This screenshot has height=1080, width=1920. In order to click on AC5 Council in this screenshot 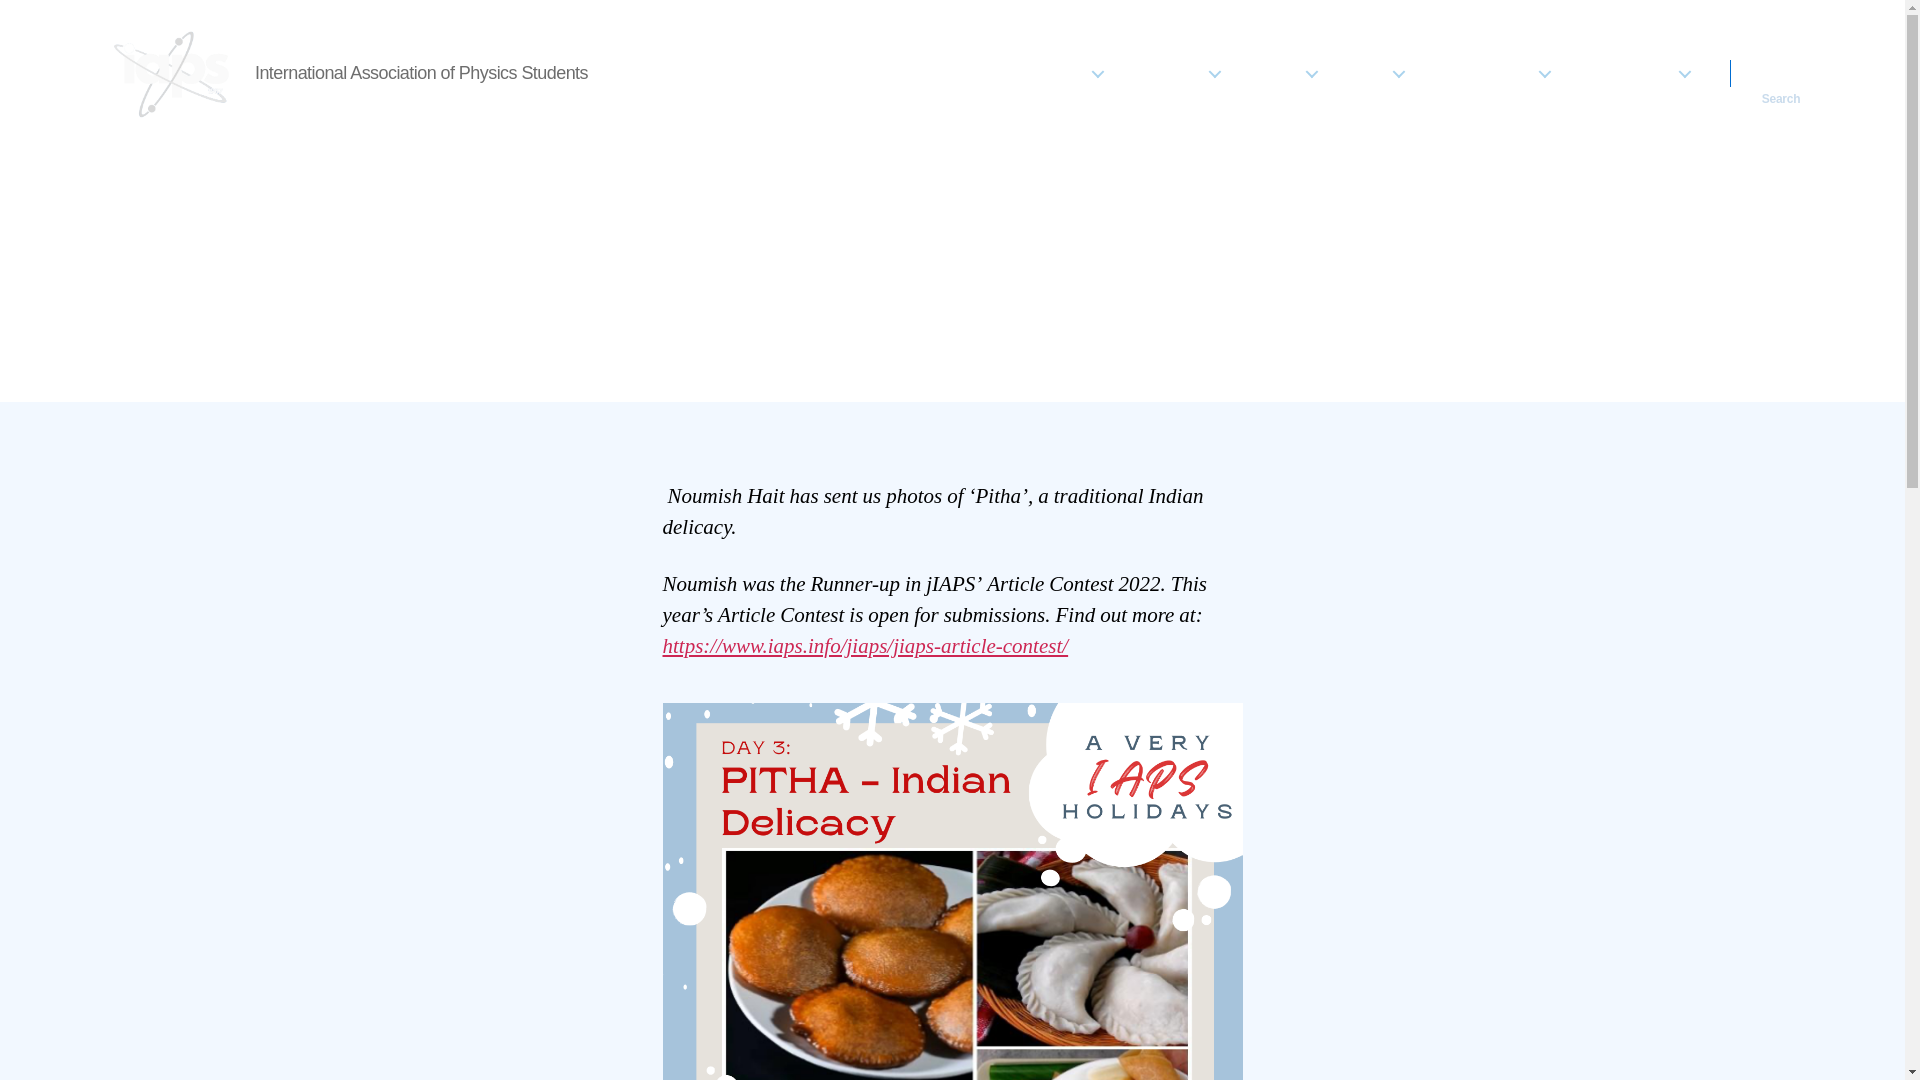, I will do `click(1632, 72)`.